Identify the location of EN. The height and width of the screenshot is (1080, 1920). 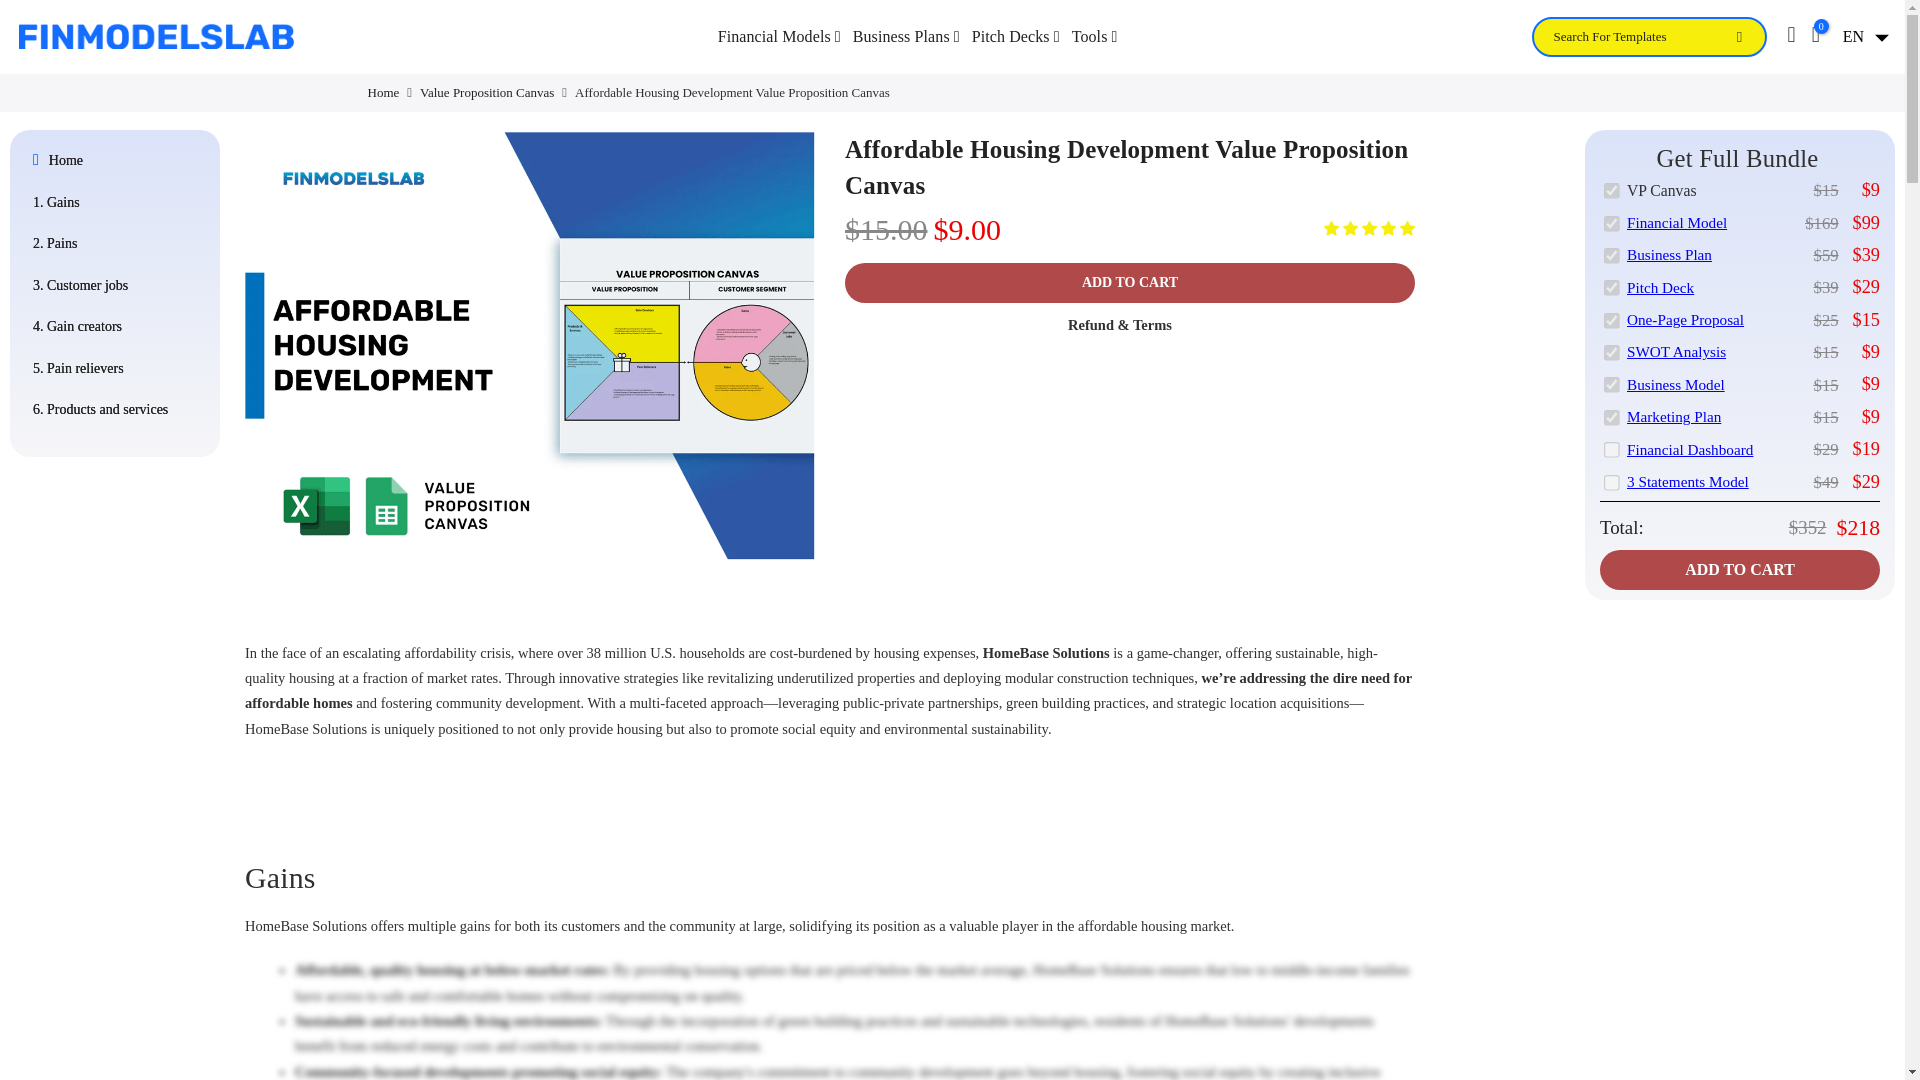
(1862, 37).